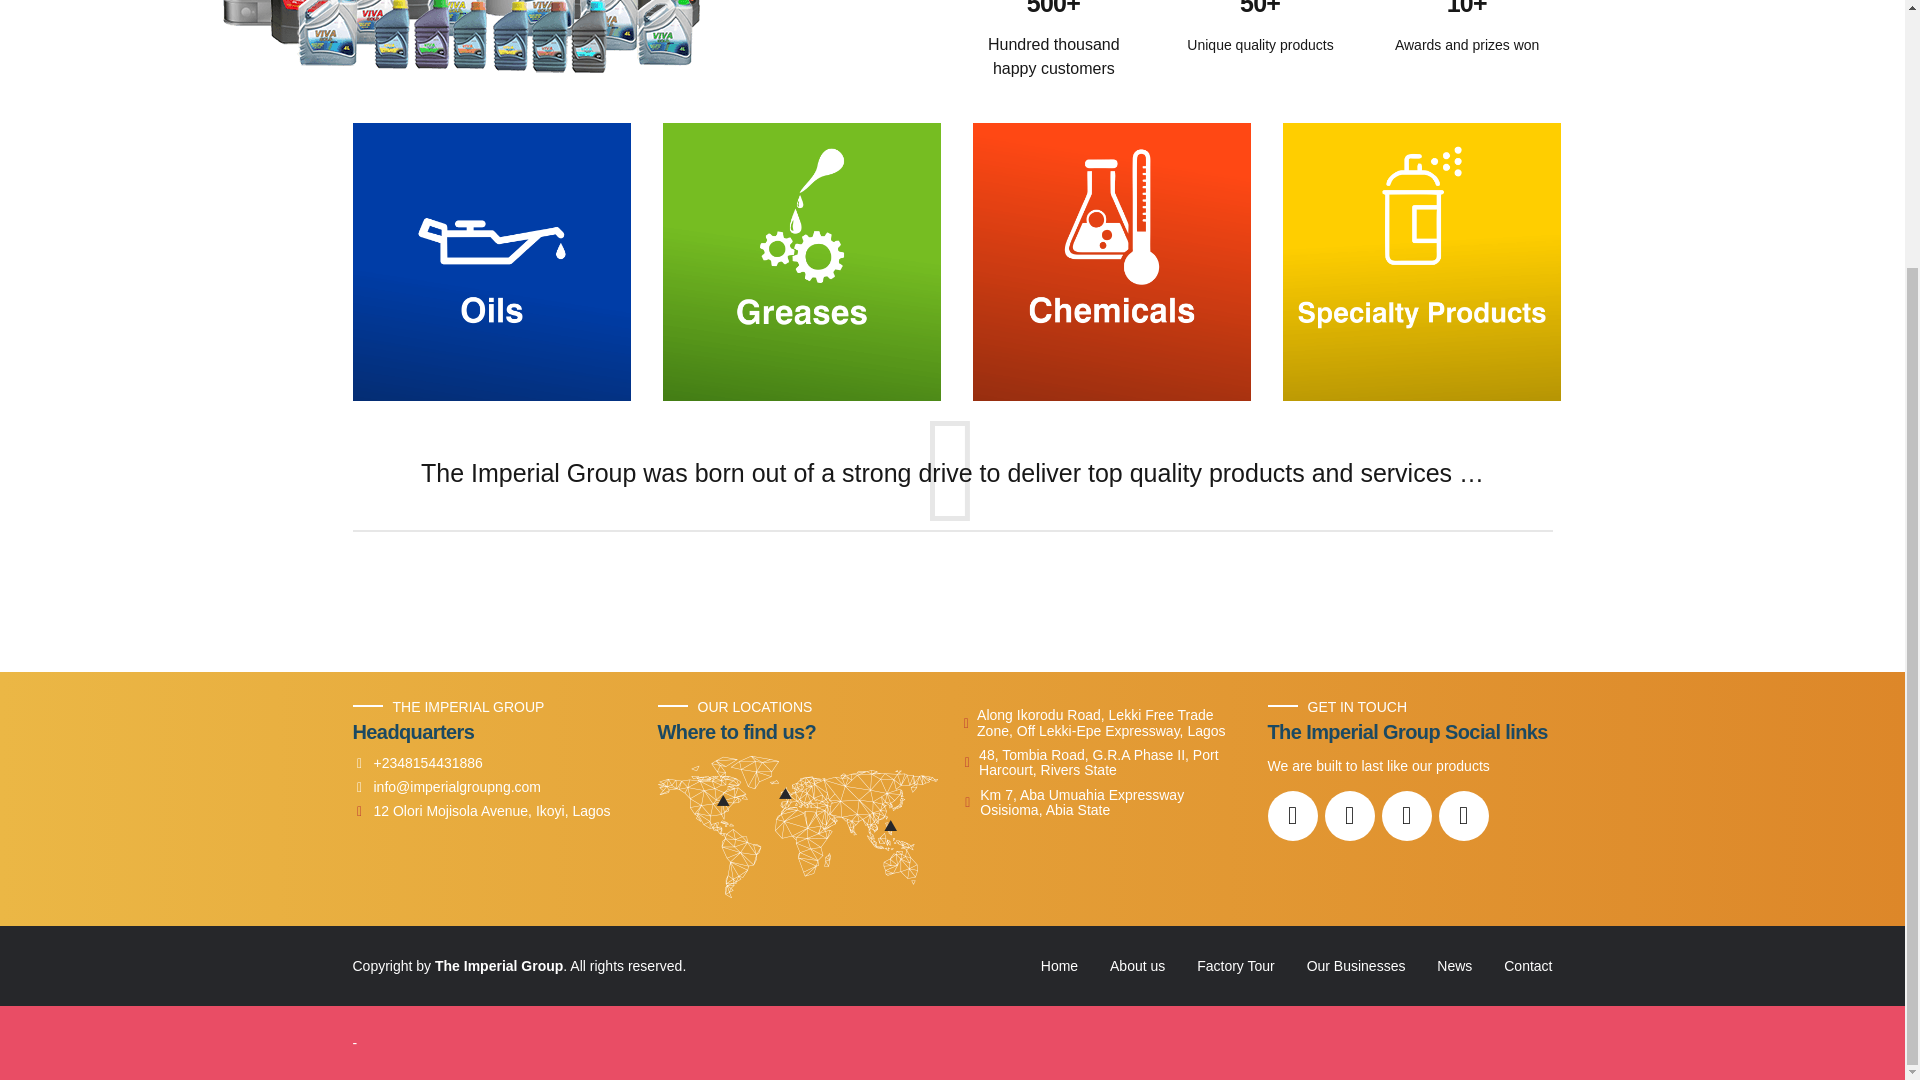 This screenshot has height=1080, width=1920. What do you see at coordinates (1100, 763) in the screenshot?
I see `48, Tombia Road, G.R.A Phase II, Port Harcourt, Rivers State` at bounding box center [1100, 763].